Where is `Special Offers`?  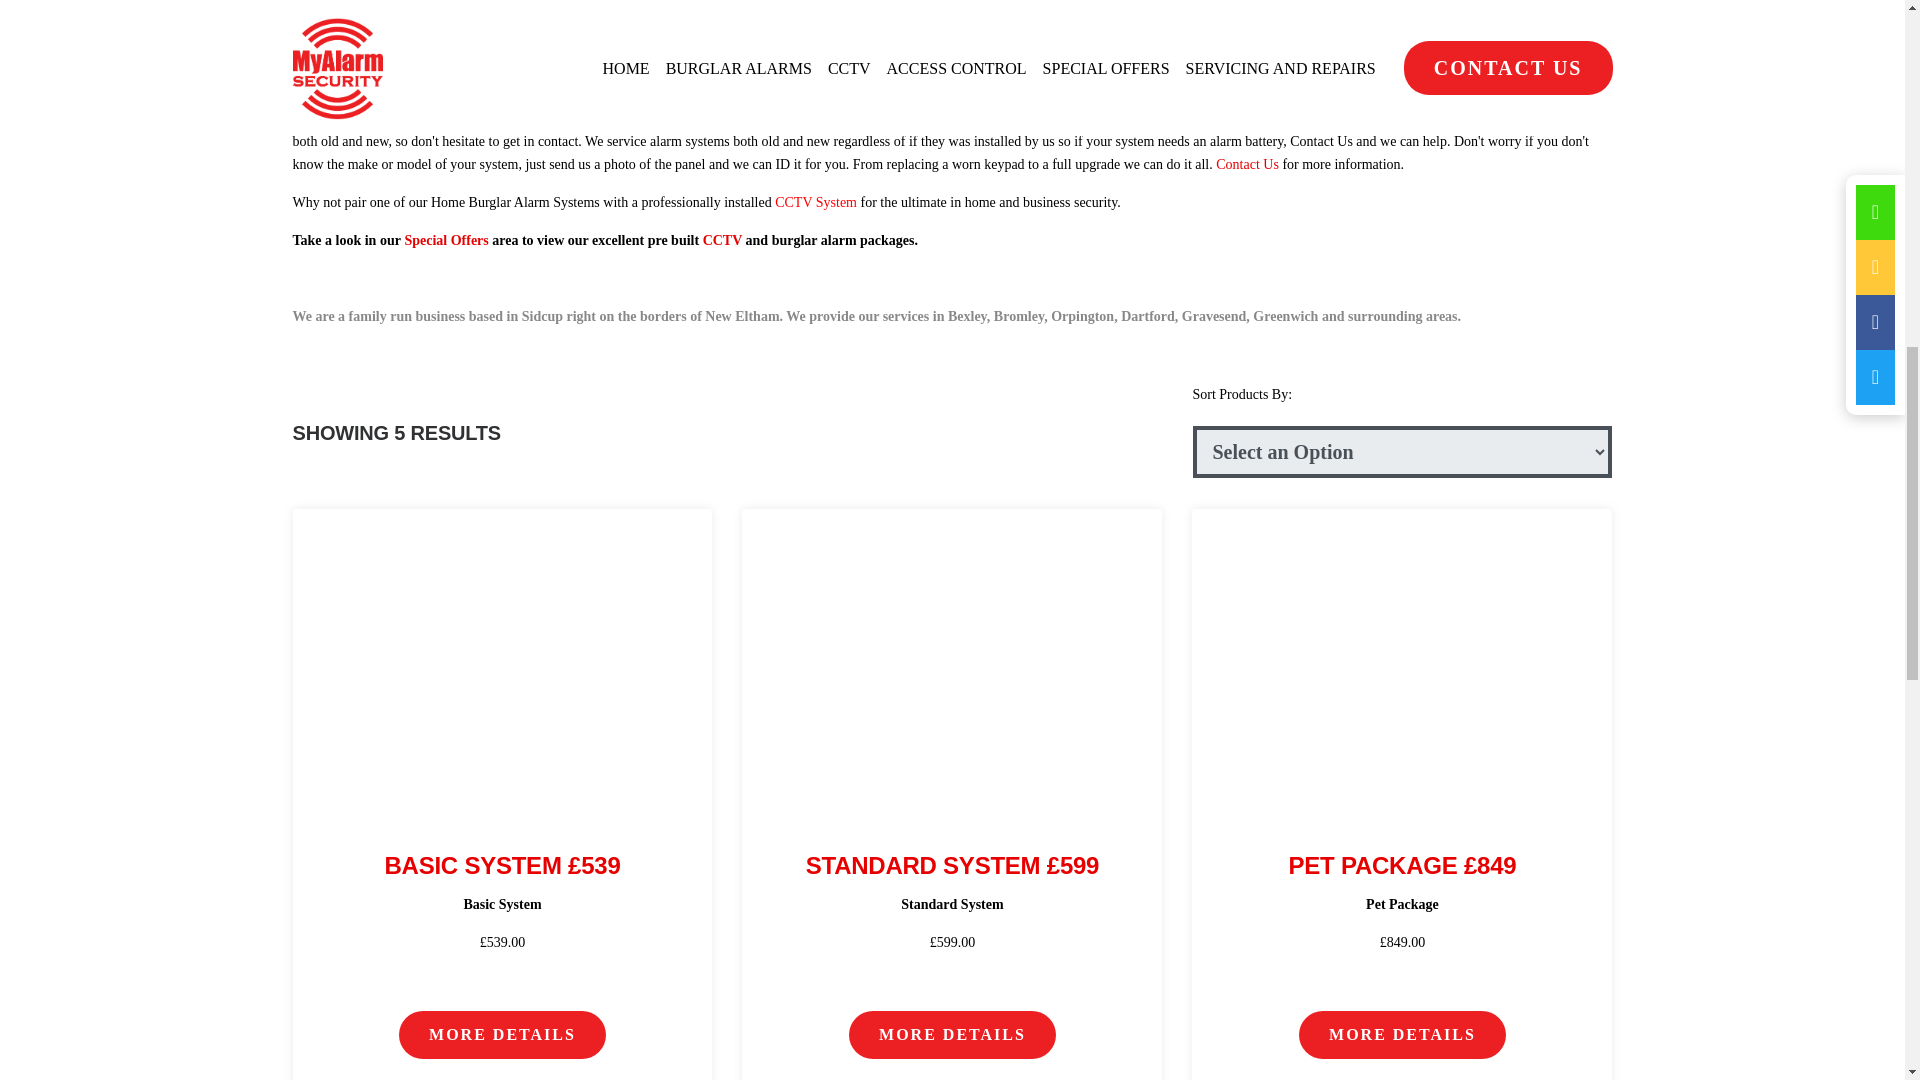
Special Offers is located at coordinates (445, 240).